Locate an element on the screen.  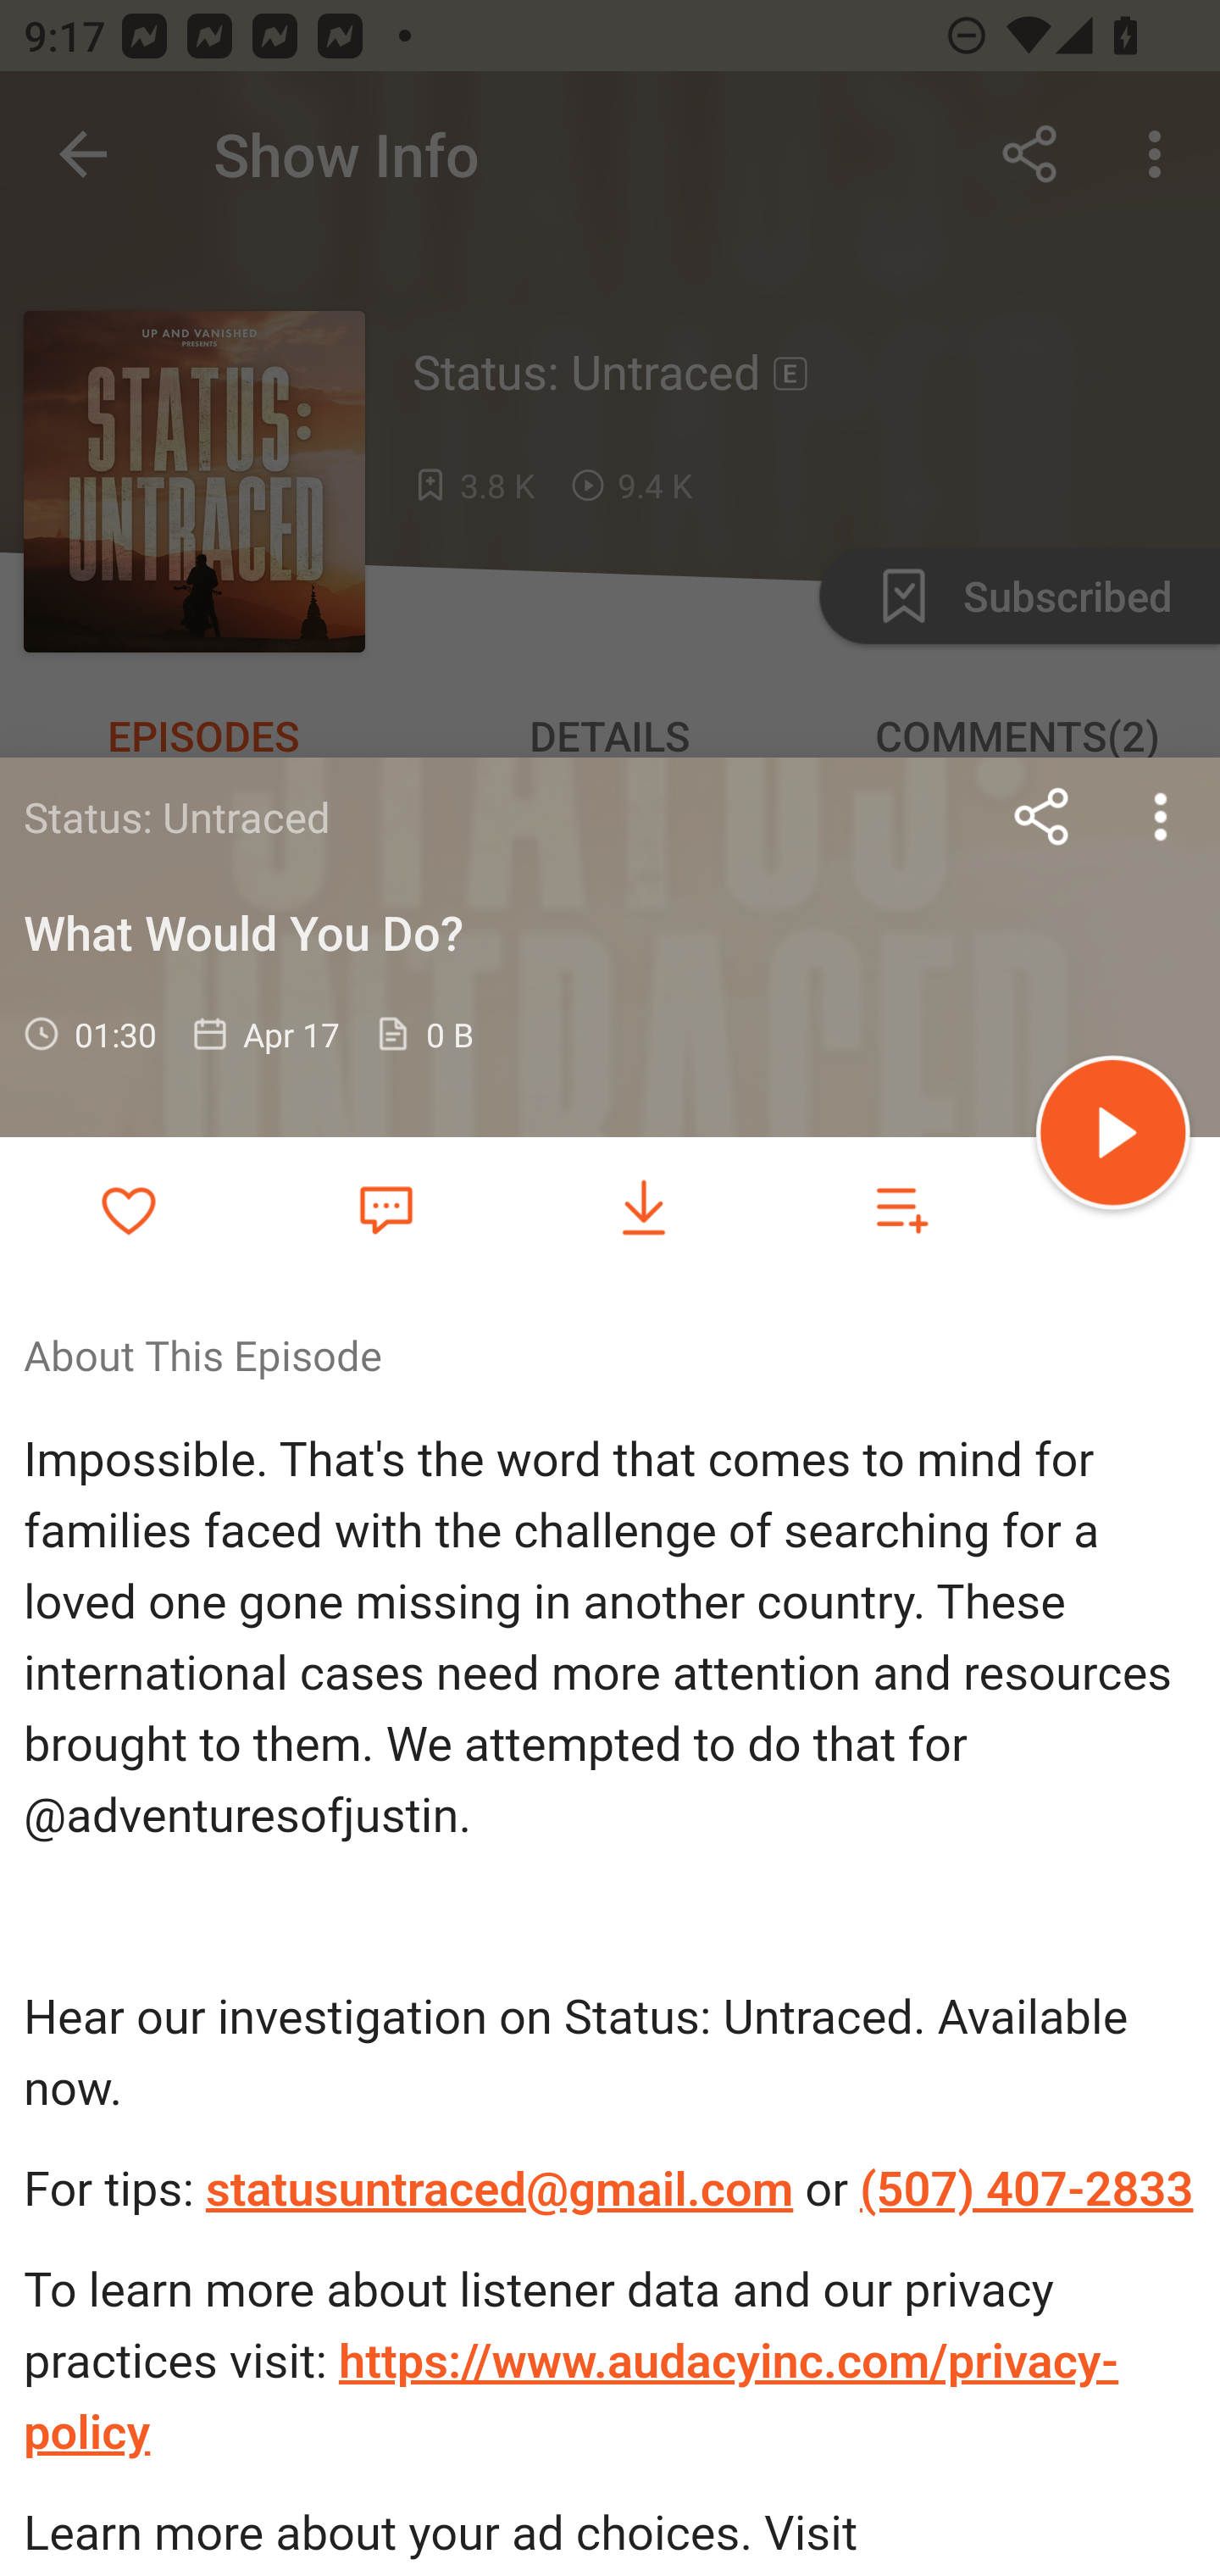
Play is located at coordinates (1113, 1137).